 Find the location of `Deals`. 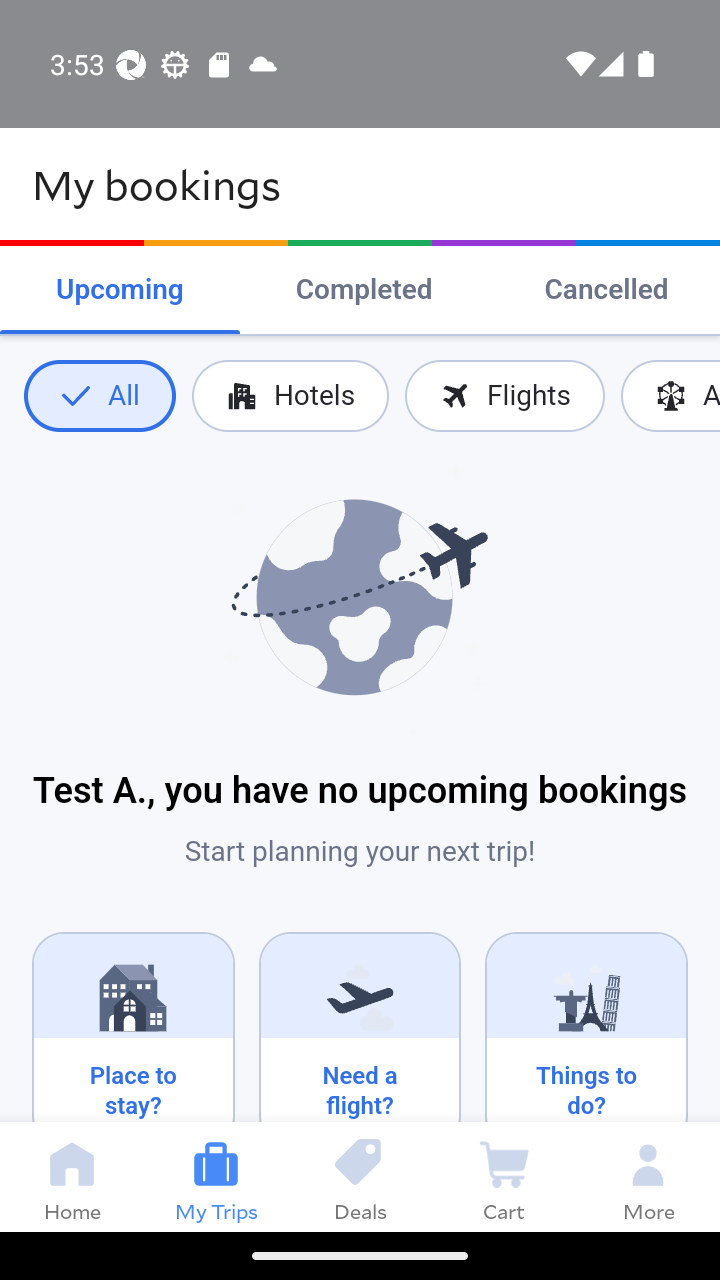

Deals is located at coordinates (360, 1176).